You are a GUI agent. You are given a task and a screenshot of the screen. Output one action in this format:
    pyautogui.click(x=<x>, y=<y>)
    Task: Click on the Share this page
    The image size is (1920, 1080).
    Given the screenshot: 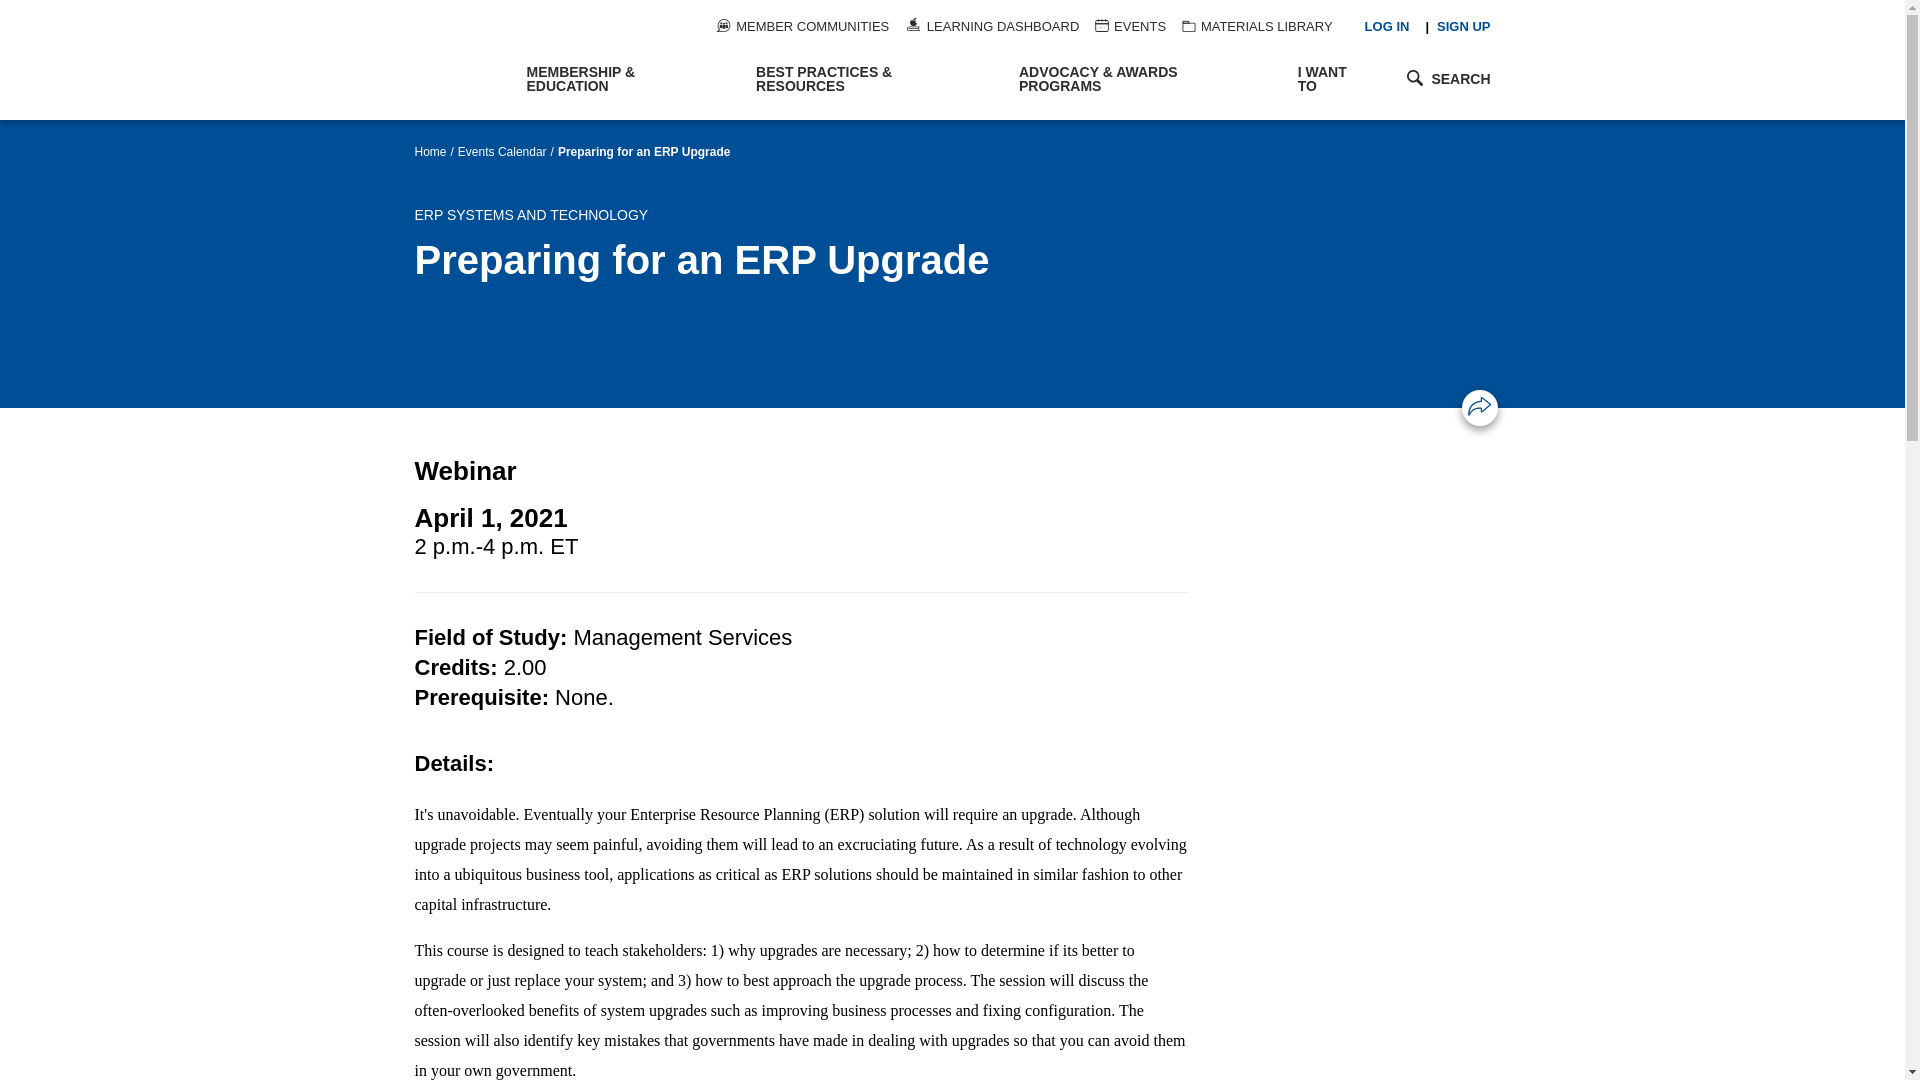 What is the action you would take?
    pyautogui.click(x=1480, y=406)
    